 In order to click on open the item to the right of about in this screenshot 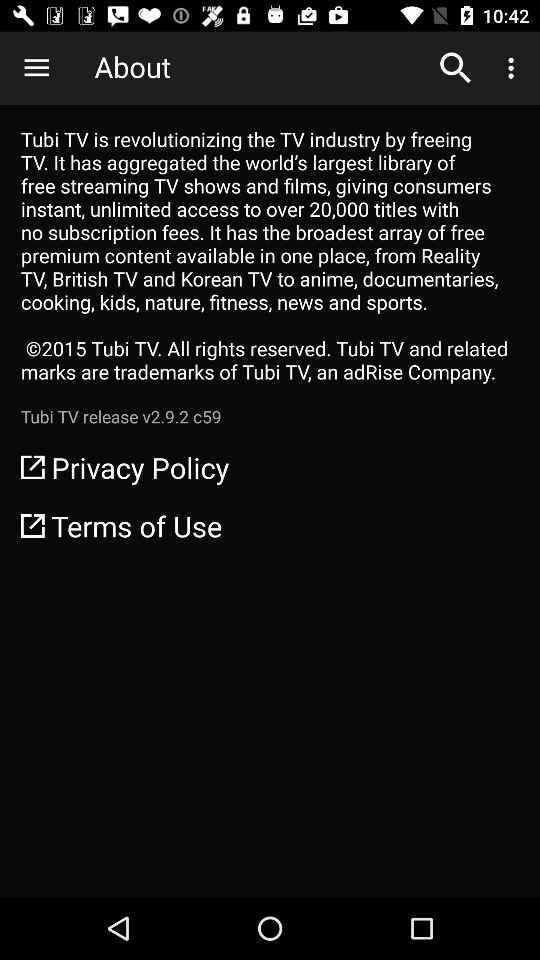, I will do `click(456, 68)`.